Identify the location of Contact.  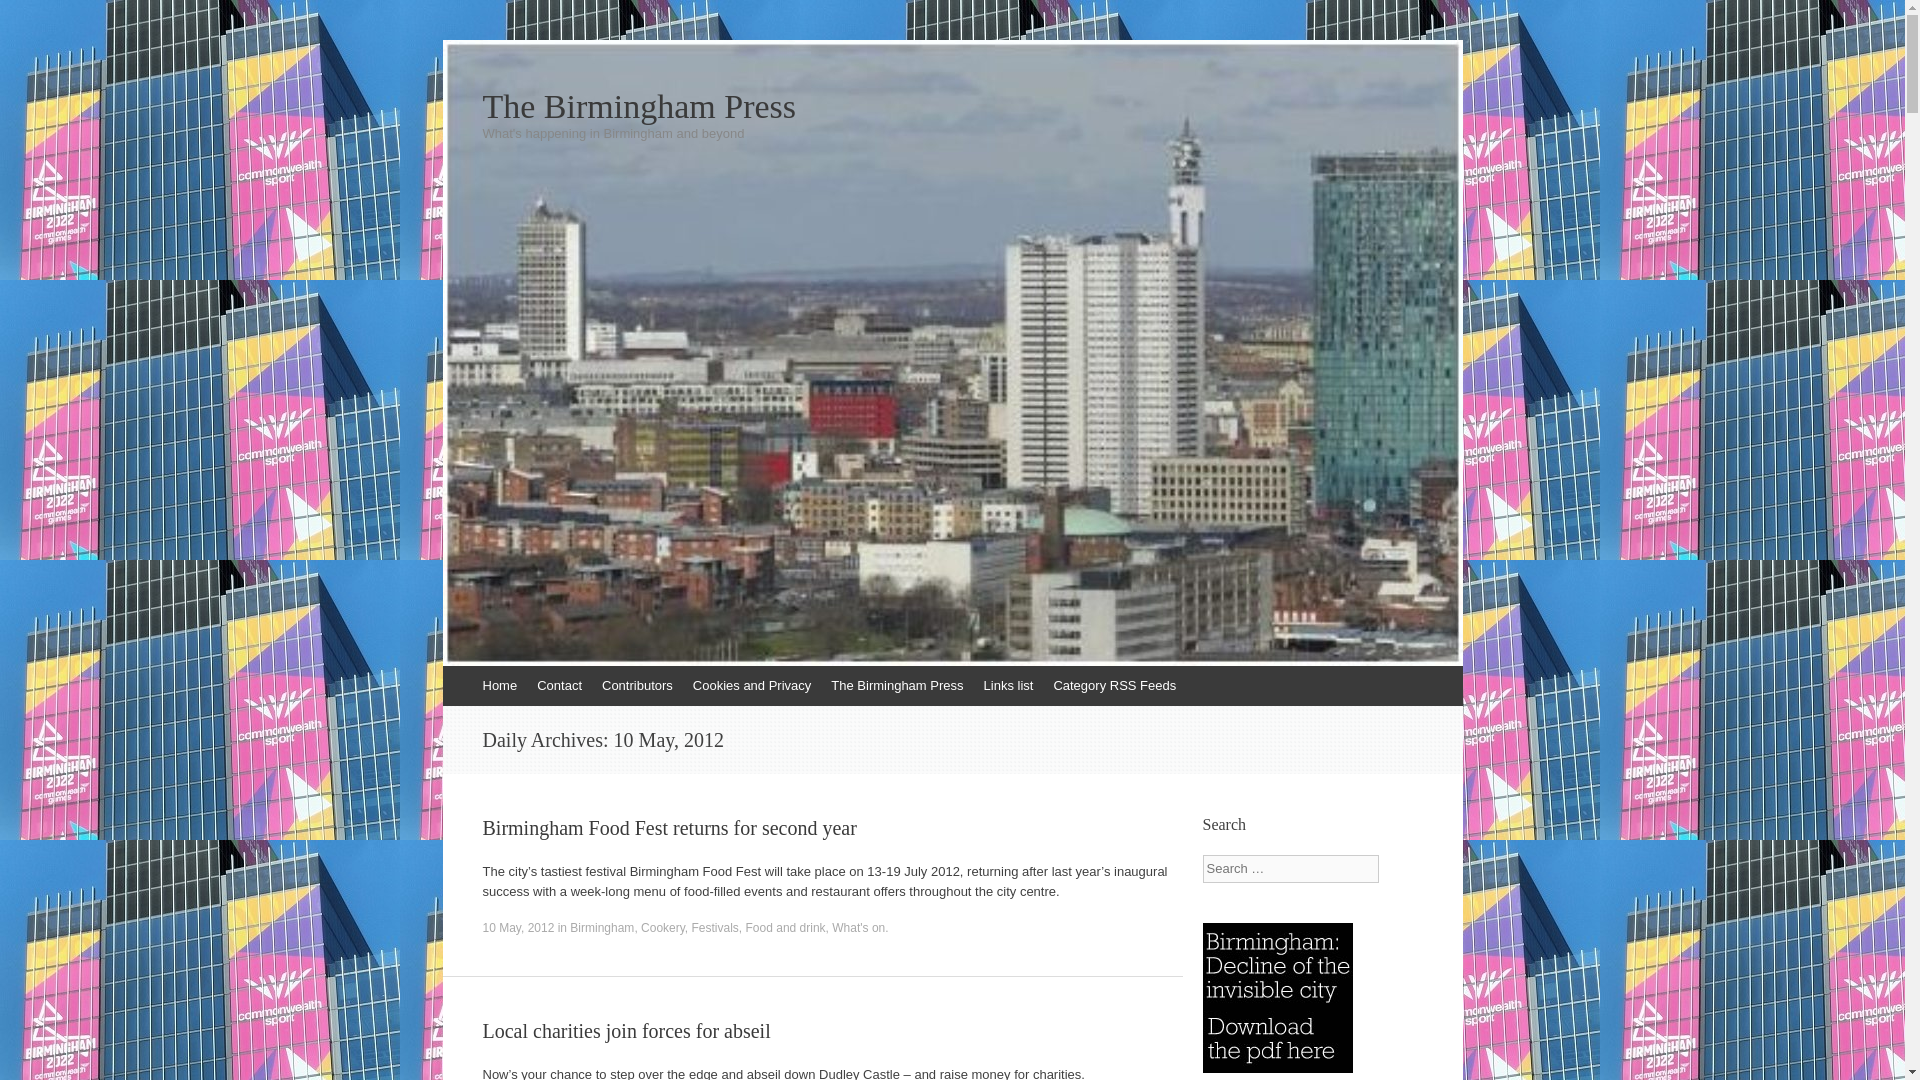
(558, 686).